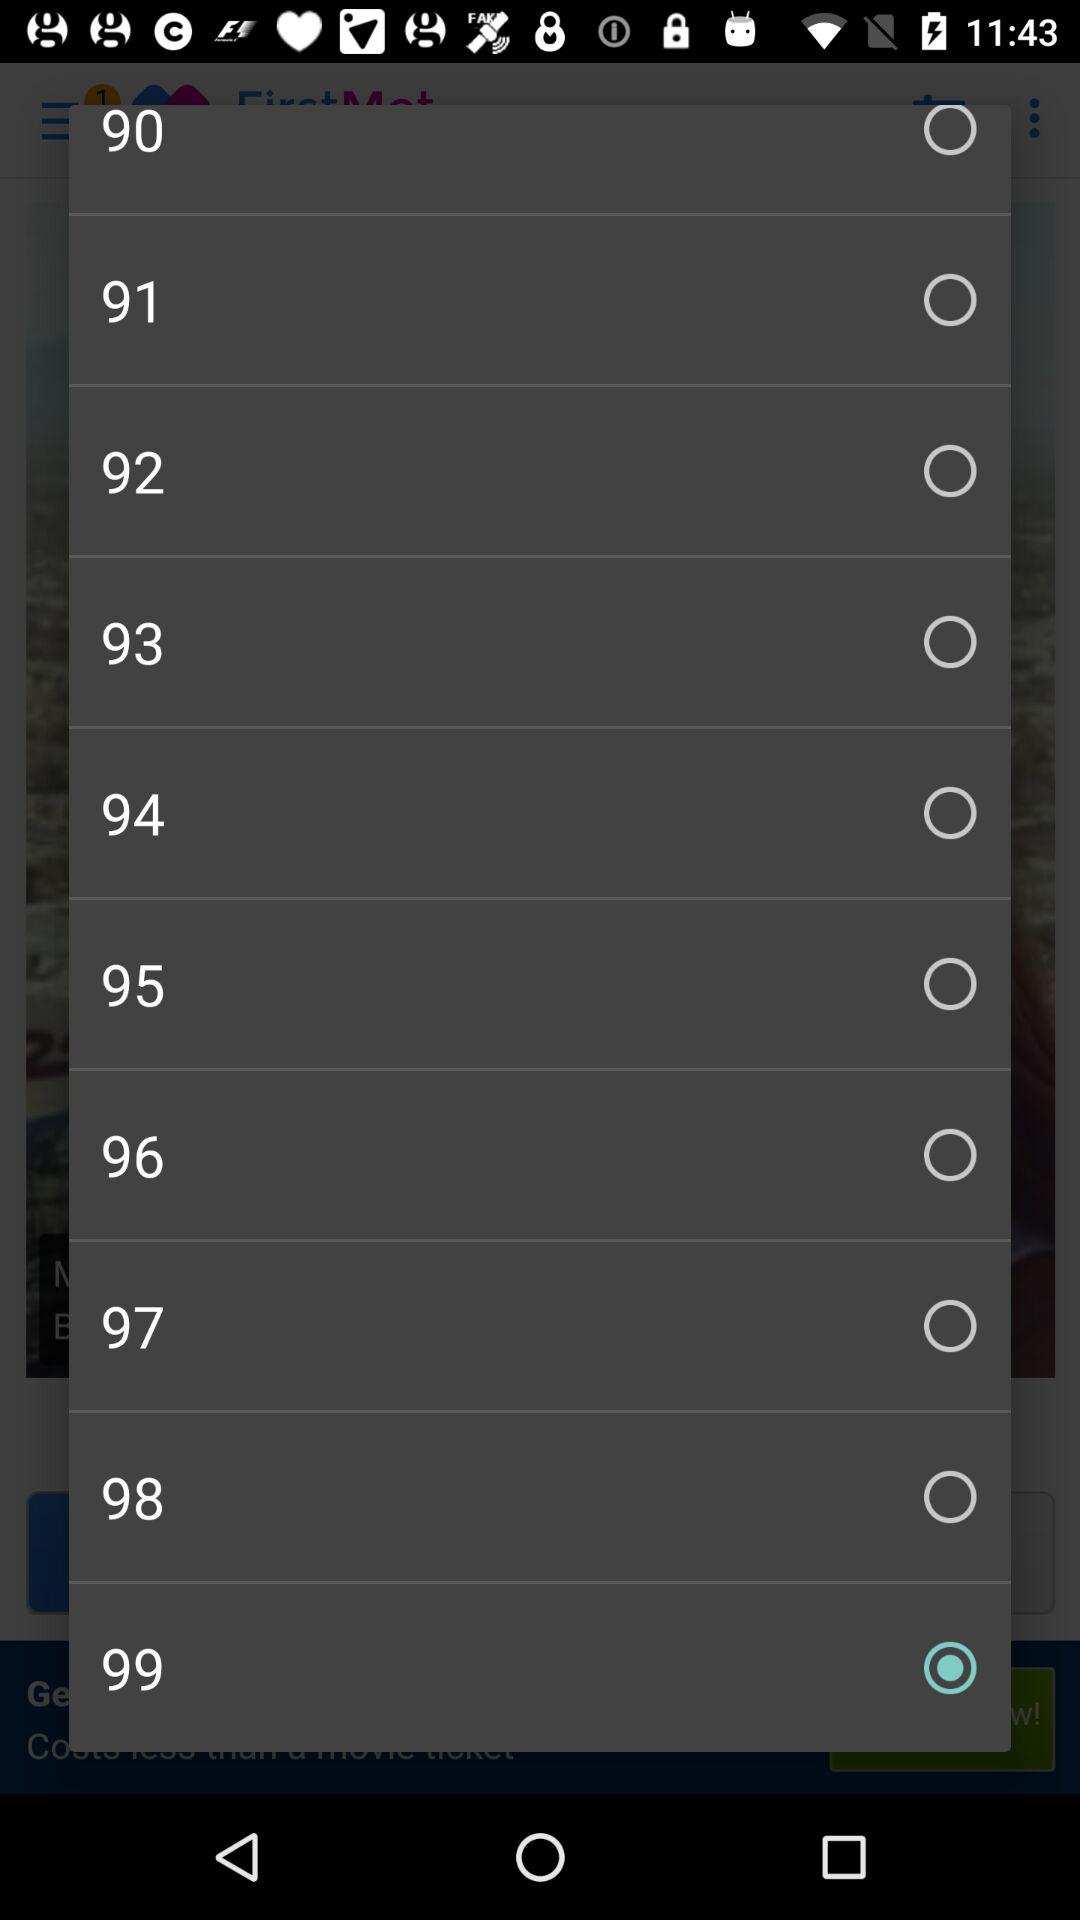 The width and height of the screenshot is (1080, 1920). What do you see at coordinates (540, 470) in the screenshot?
I see `flip to 92 item` at bounding box center [540, 470].